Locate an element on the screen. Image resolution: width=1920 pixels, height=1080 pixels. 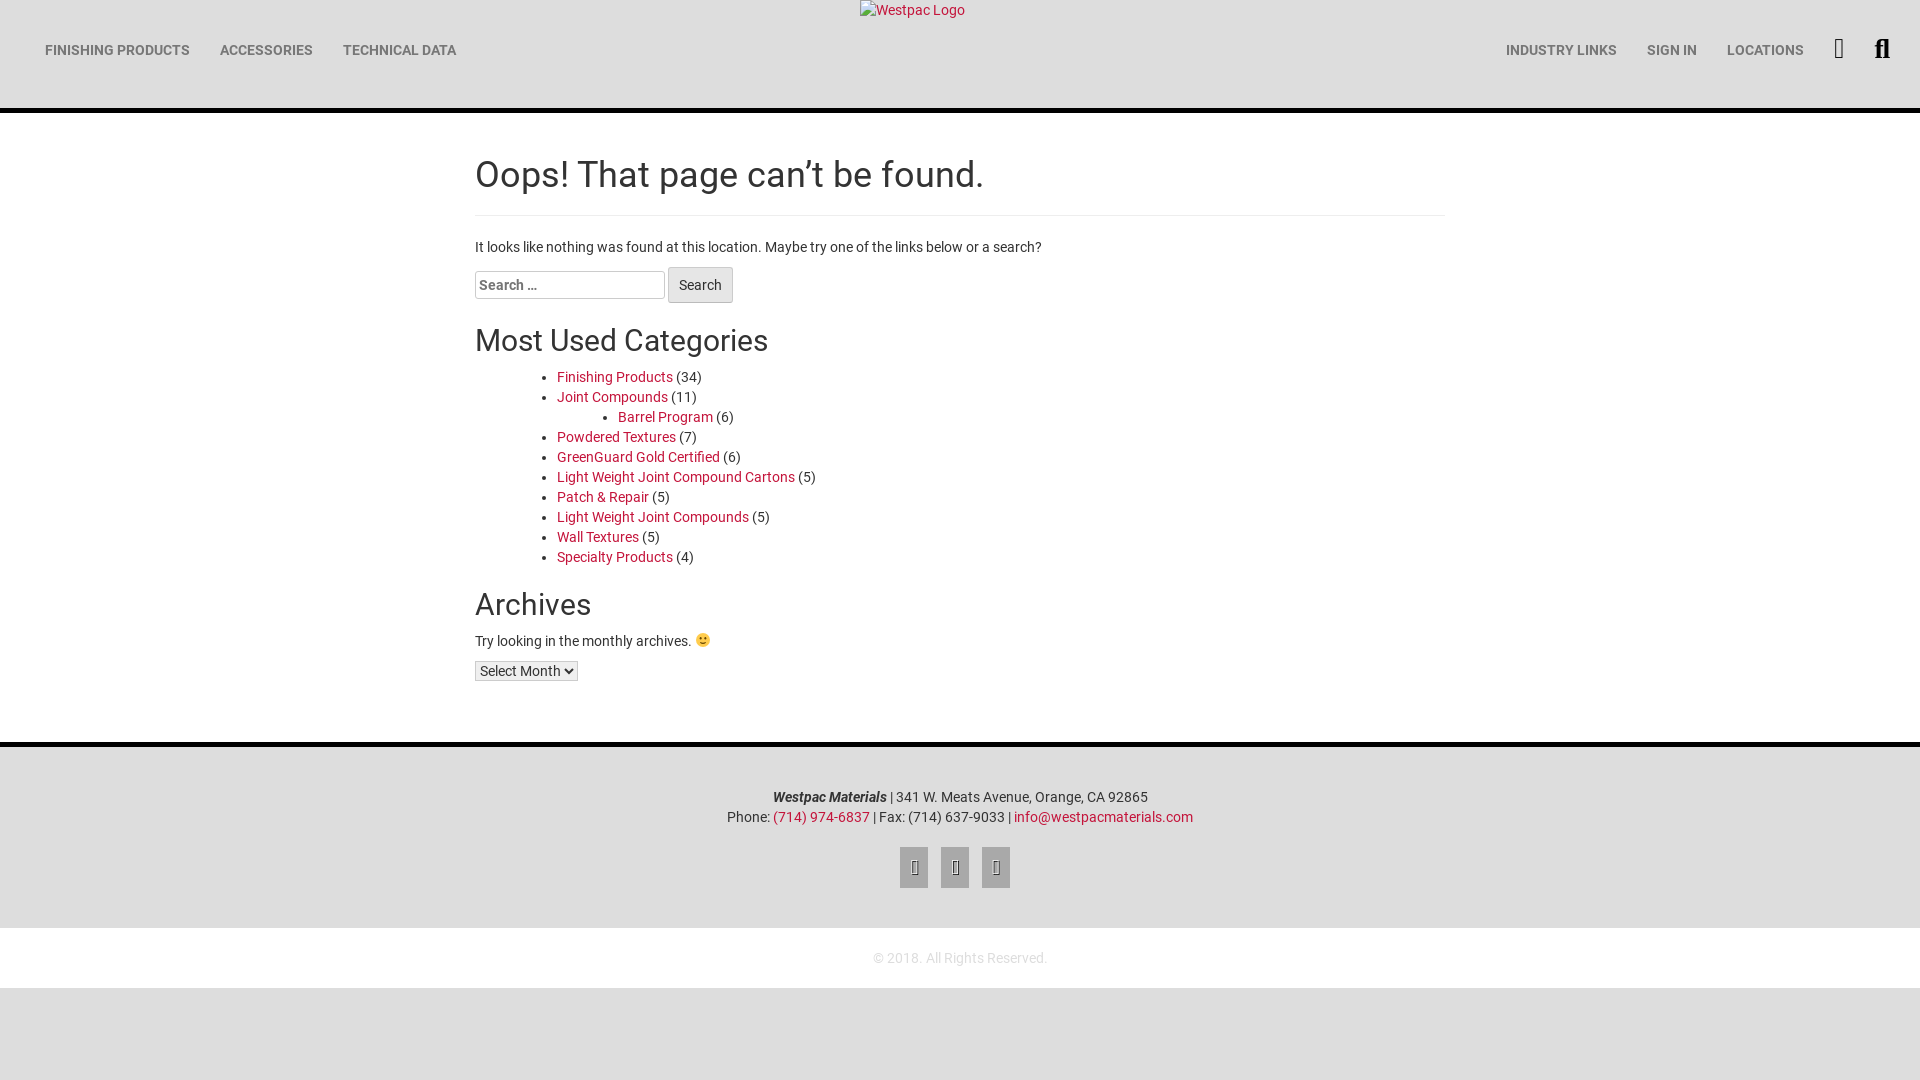
Joint Compounds is located at coordinates (612, 397).